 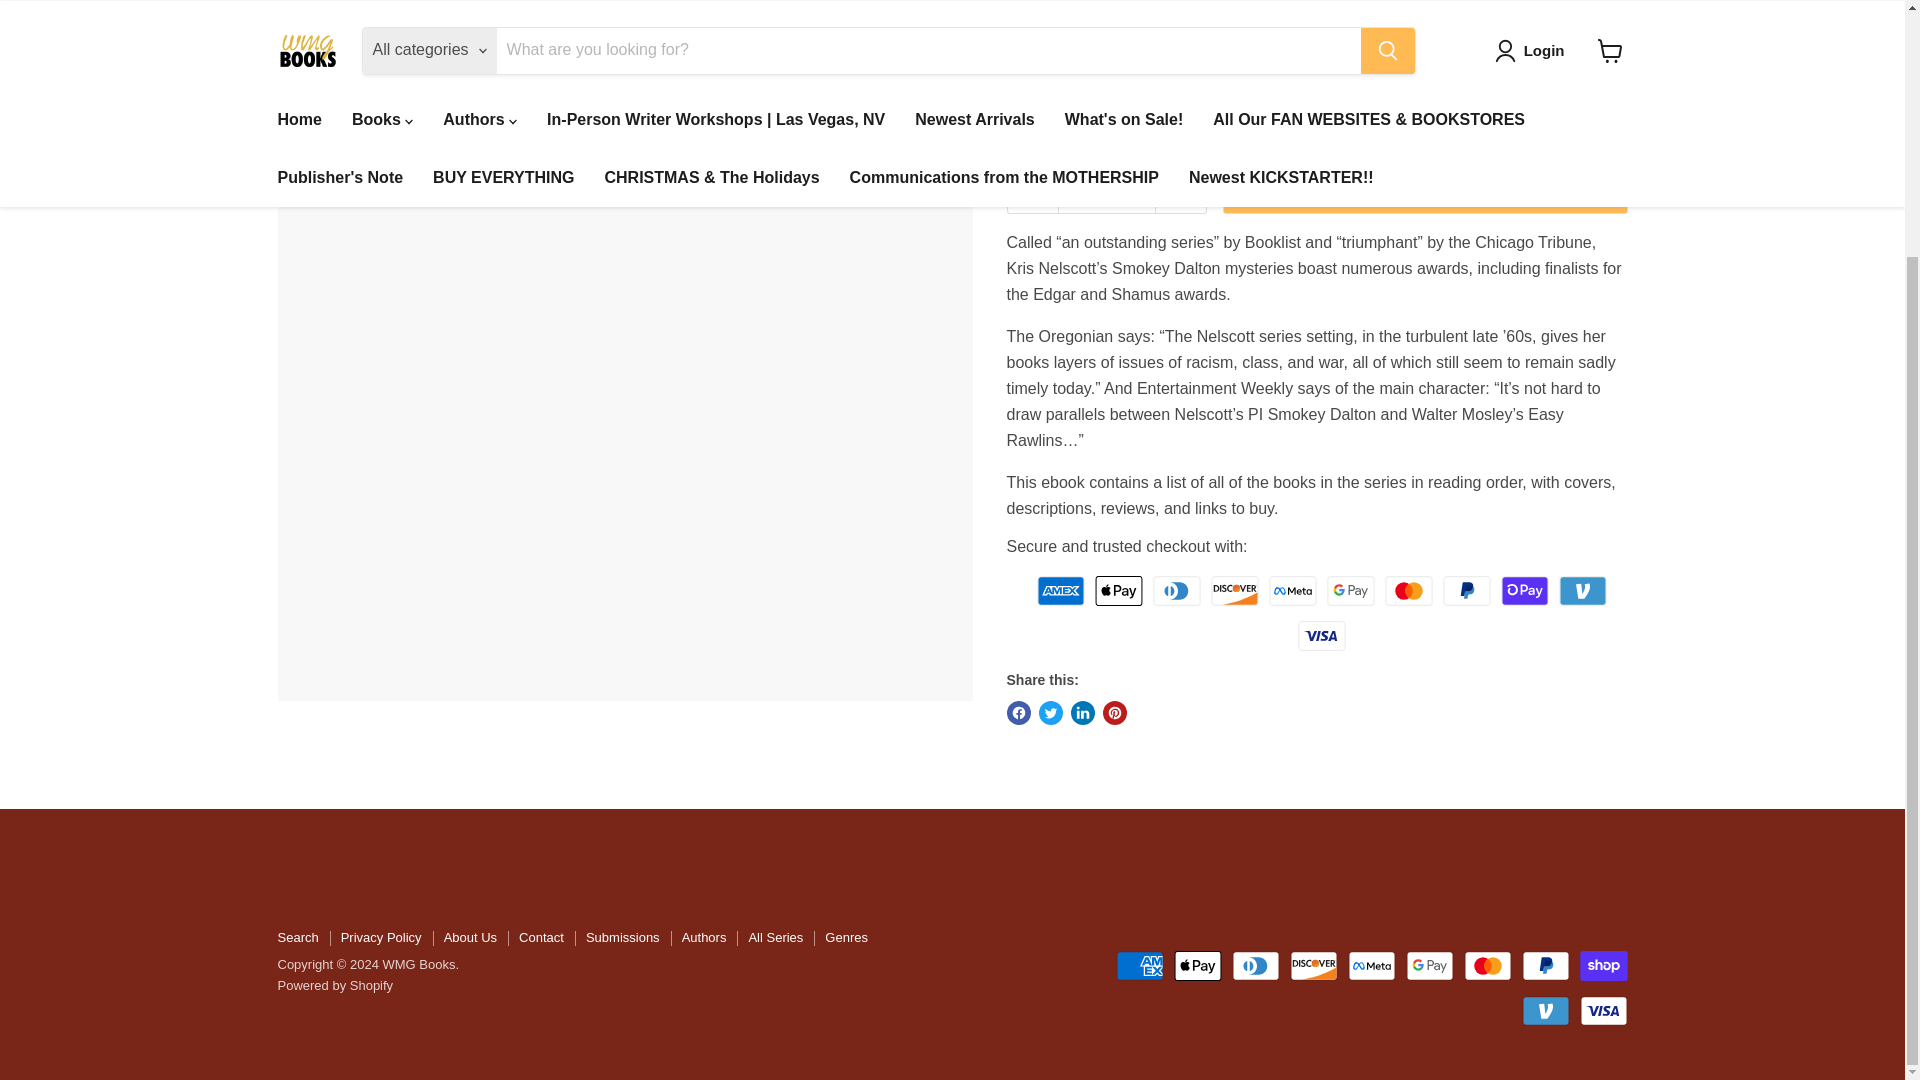 I want to click on 1, so click(x=1106, y=186).